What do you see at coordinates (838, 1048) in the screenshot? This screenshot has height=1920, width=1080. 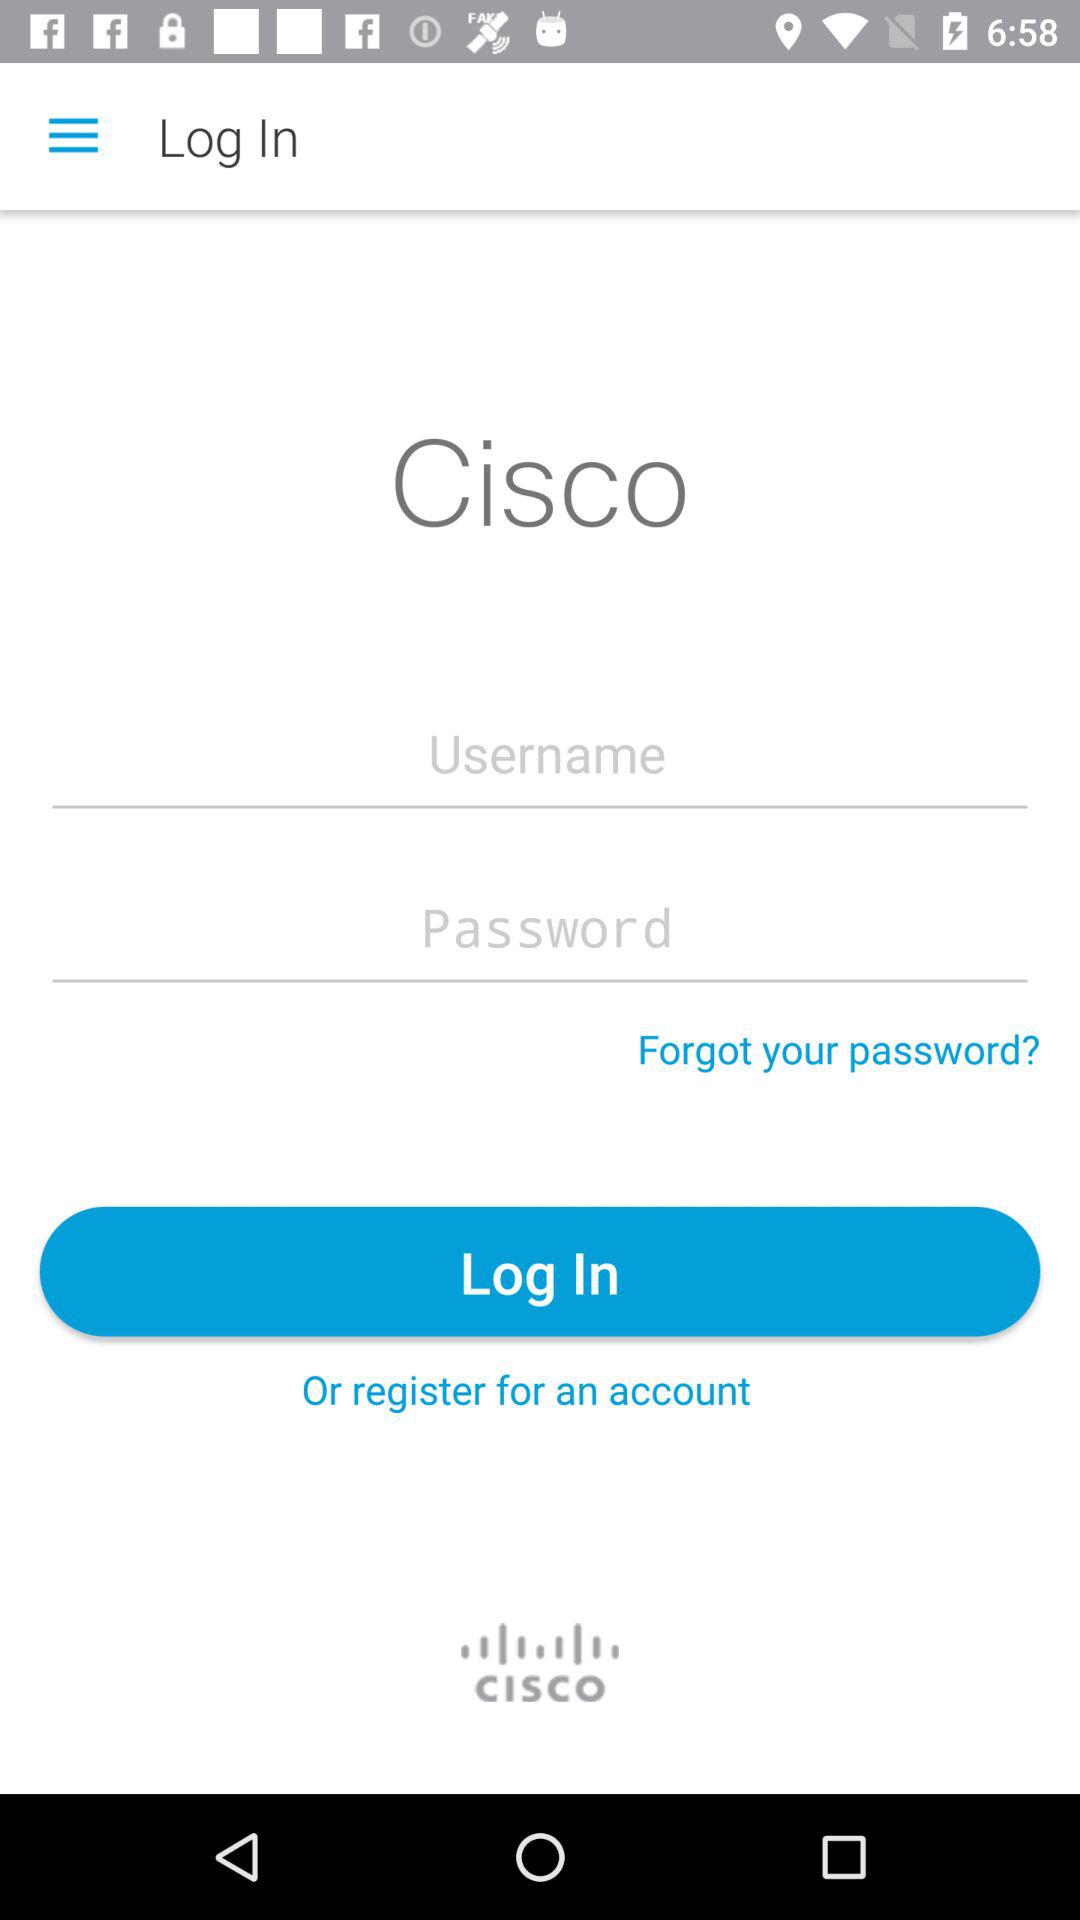 I see `open icon above the log in icon` at bounding box center [838, 1048].